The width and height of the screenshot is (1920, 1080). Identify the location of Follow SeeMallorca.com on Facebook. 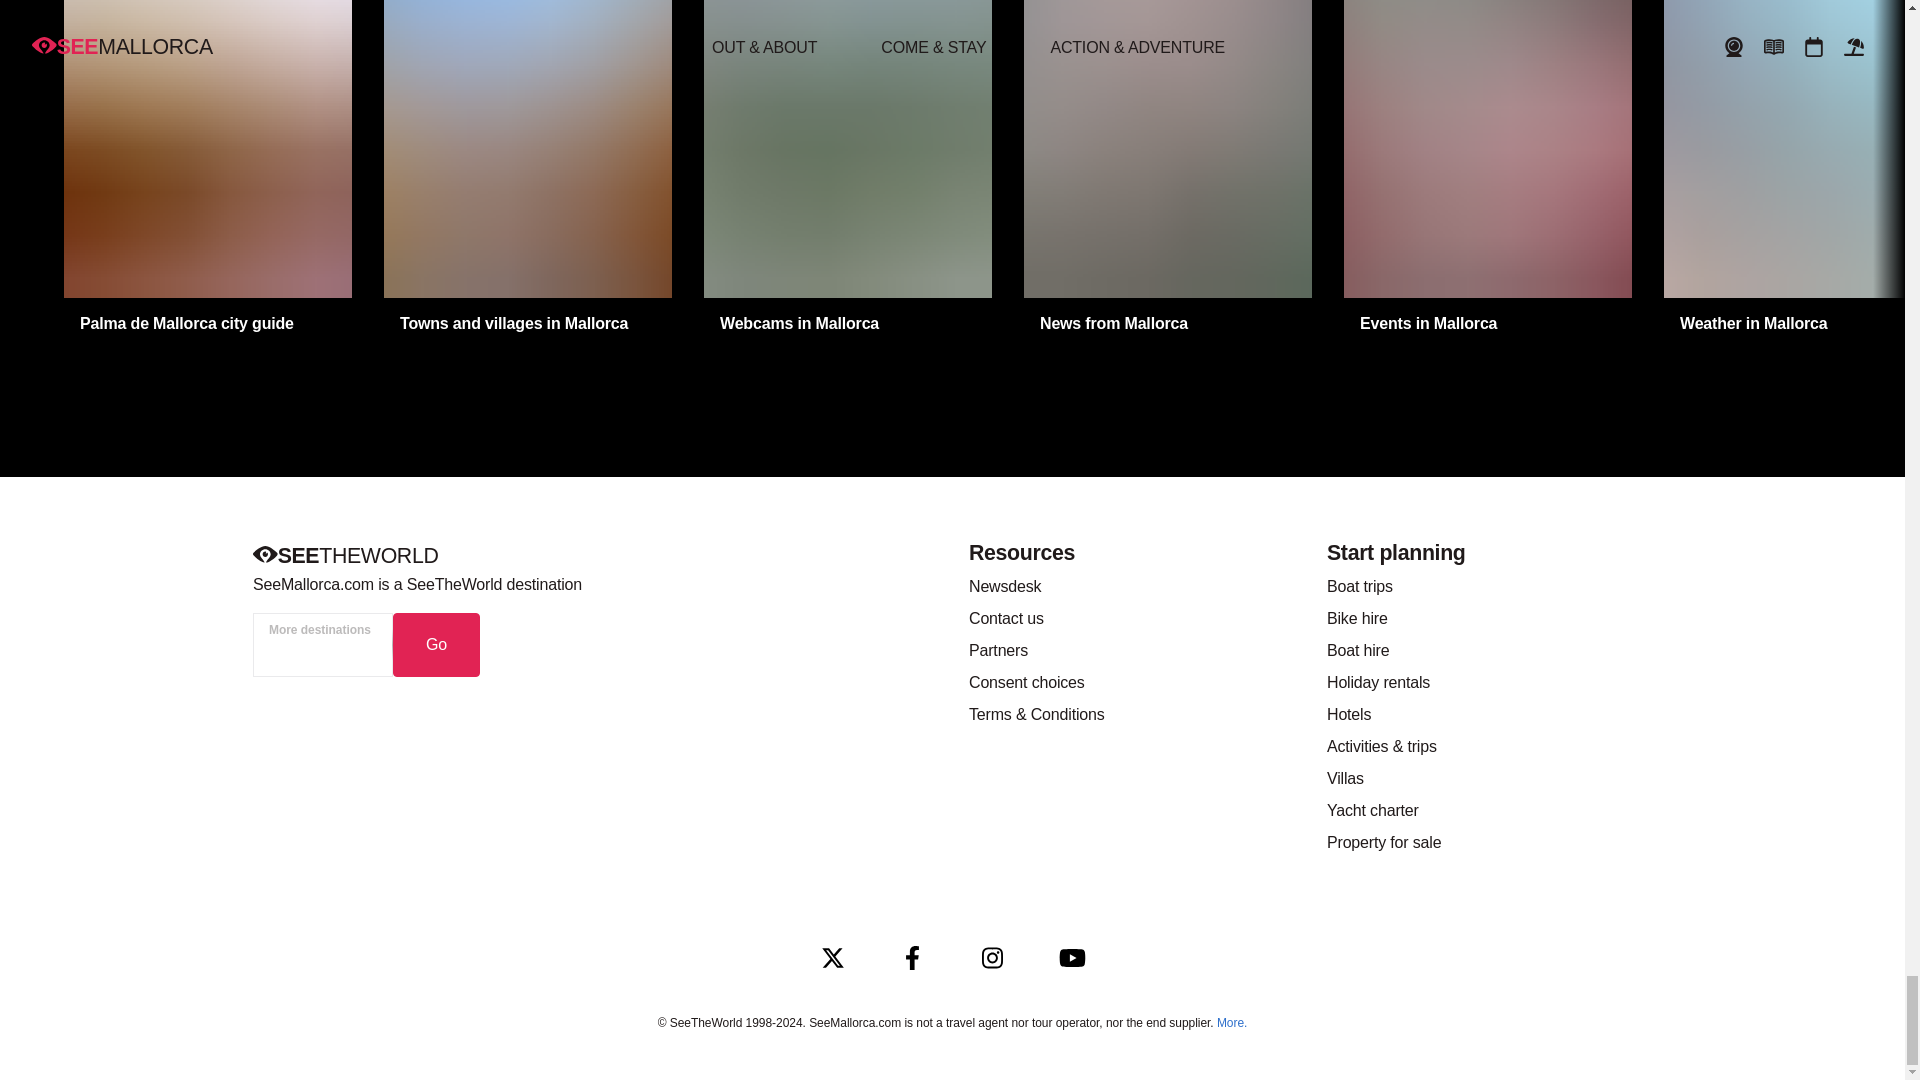
(912, 958).